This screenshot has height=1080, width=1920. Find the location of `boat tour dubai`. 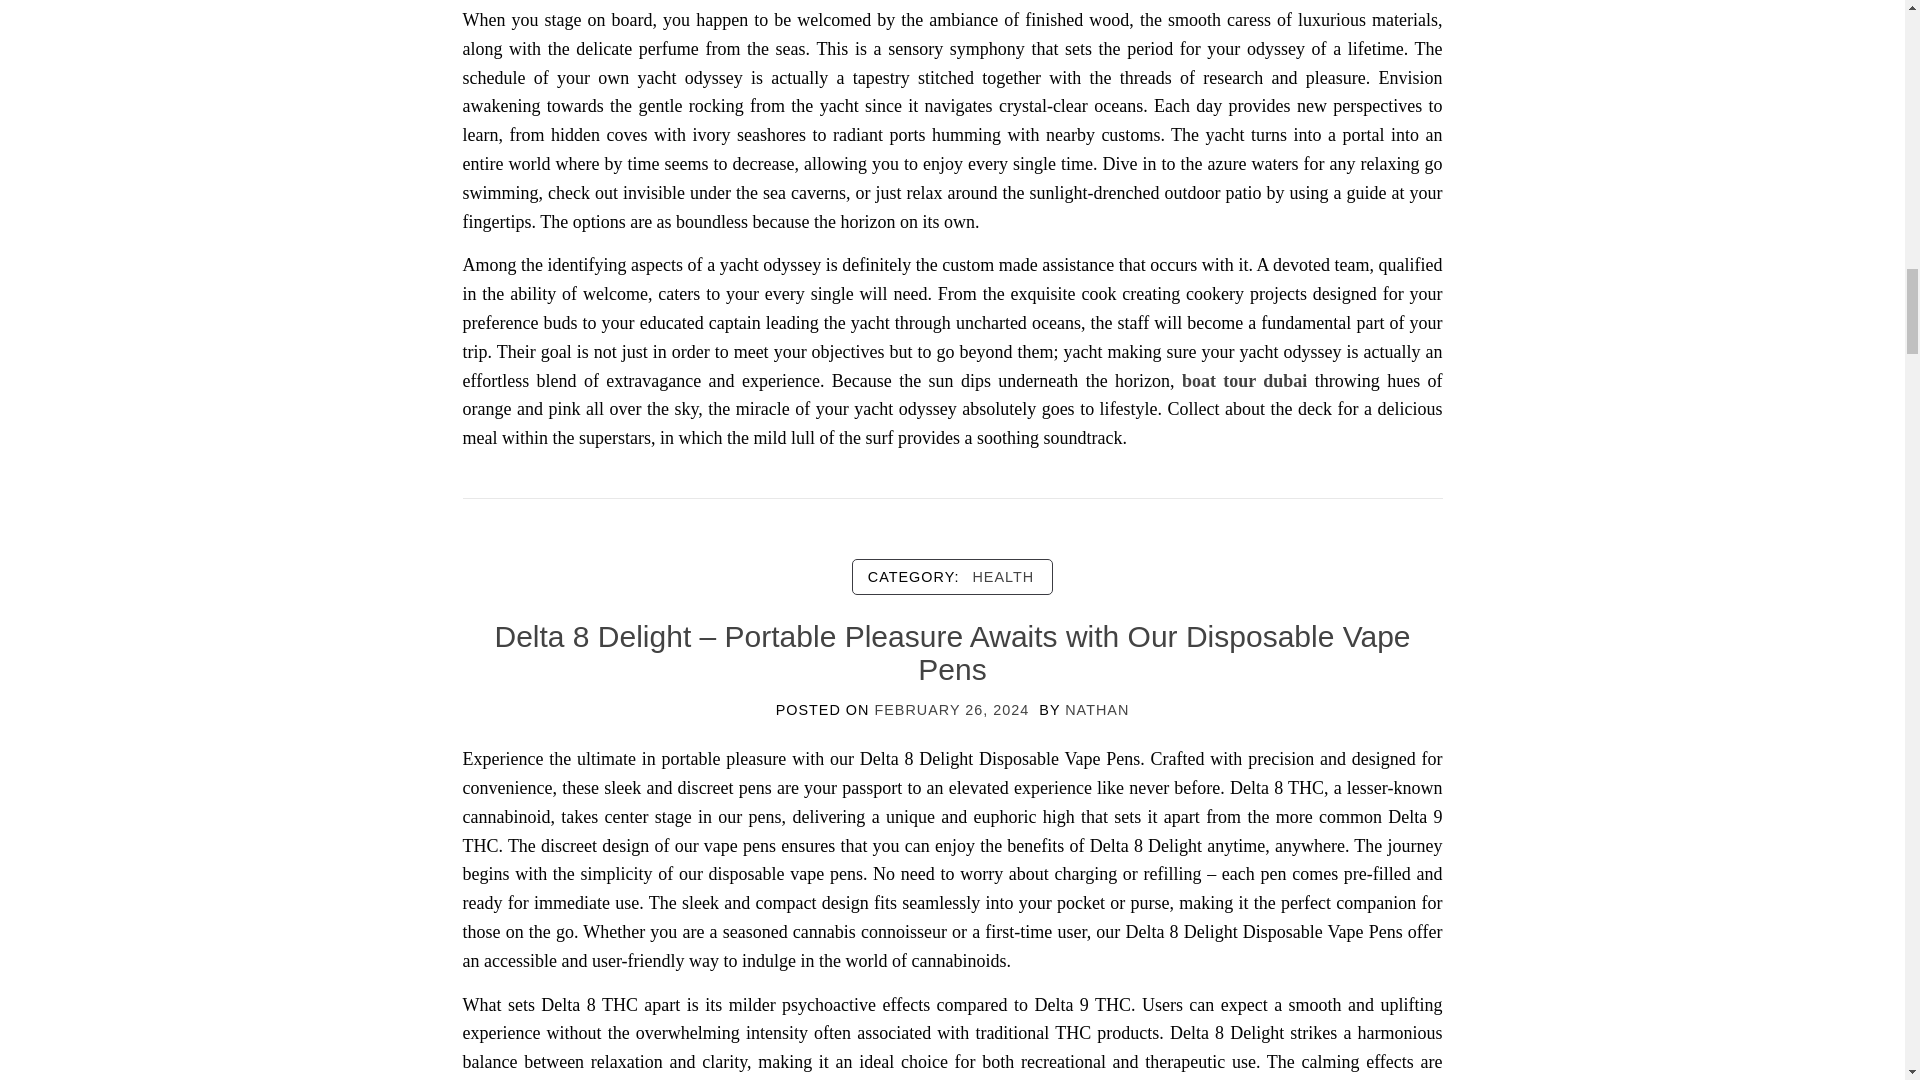

boat tour dubai is located at coordinates (1244, 380).